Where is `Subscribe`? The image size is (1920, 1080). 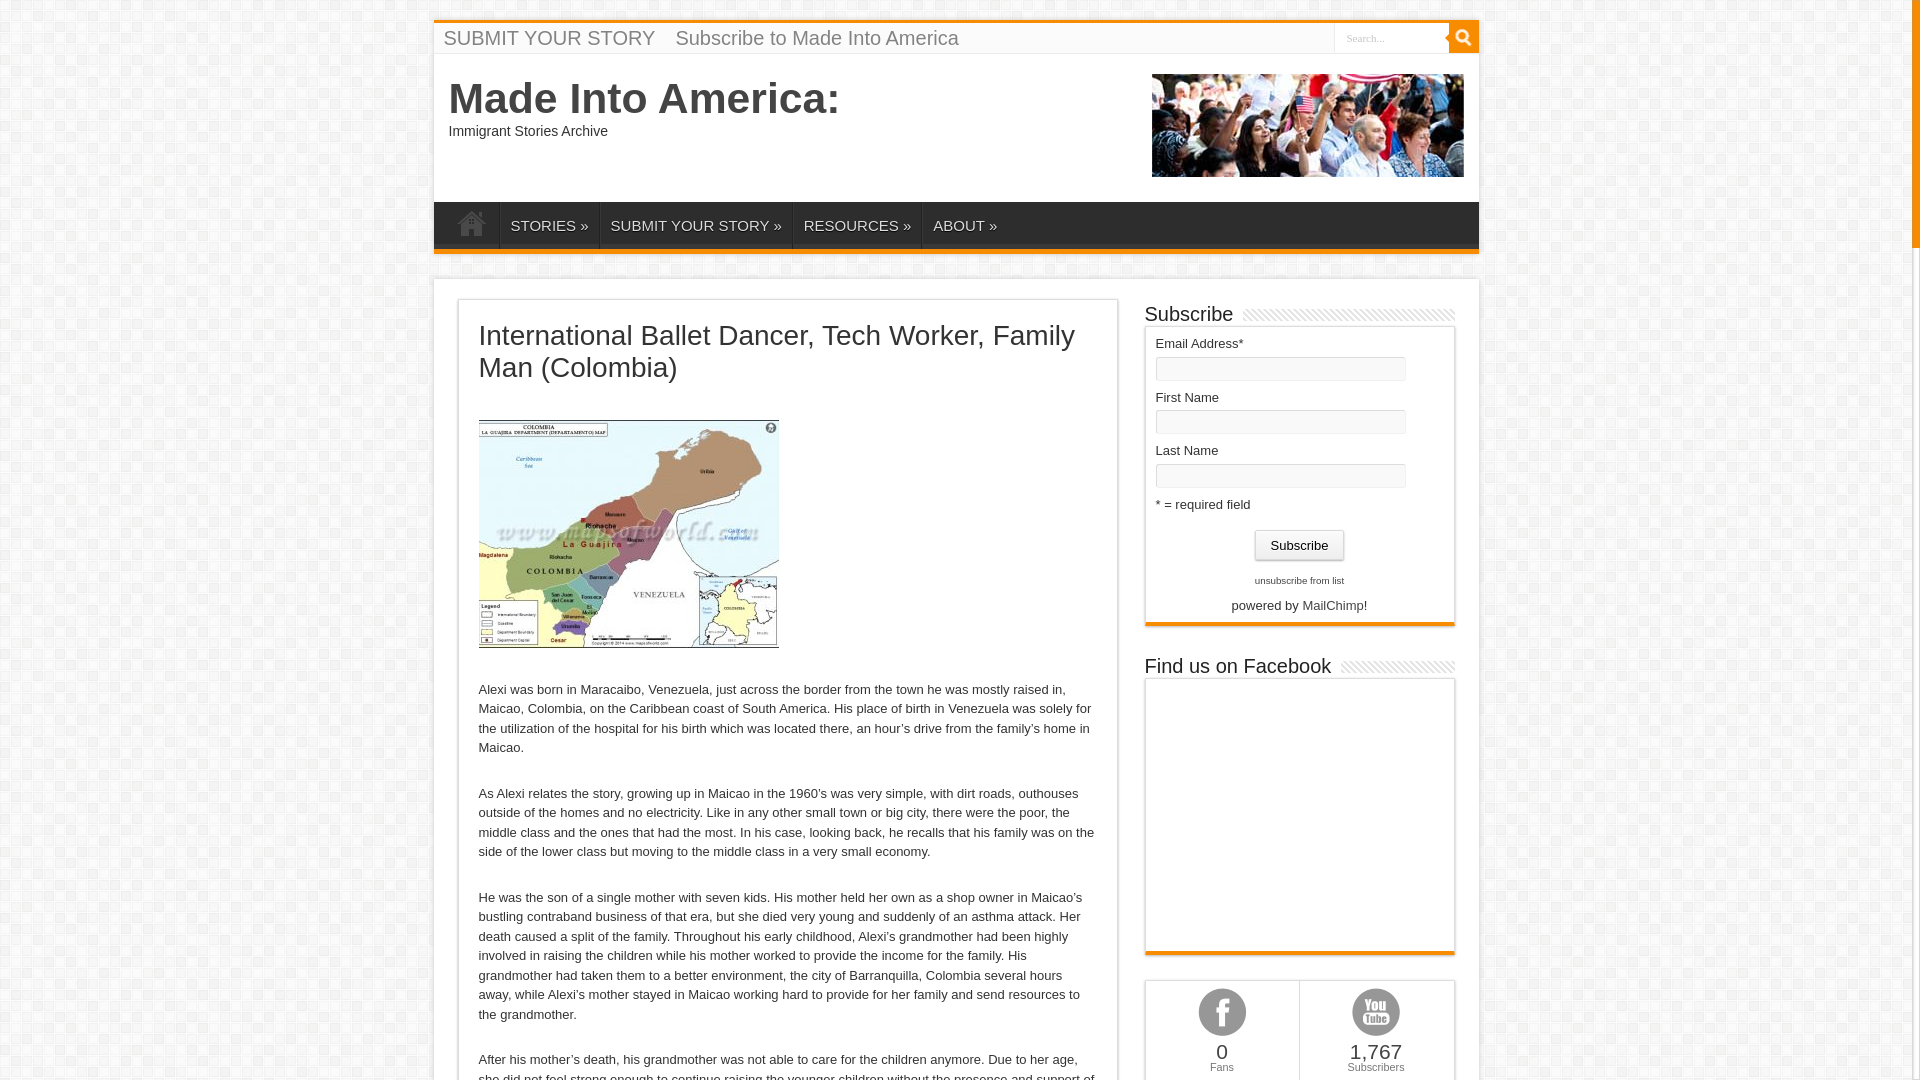
Subscribe is located at coordinates (1300, 545).